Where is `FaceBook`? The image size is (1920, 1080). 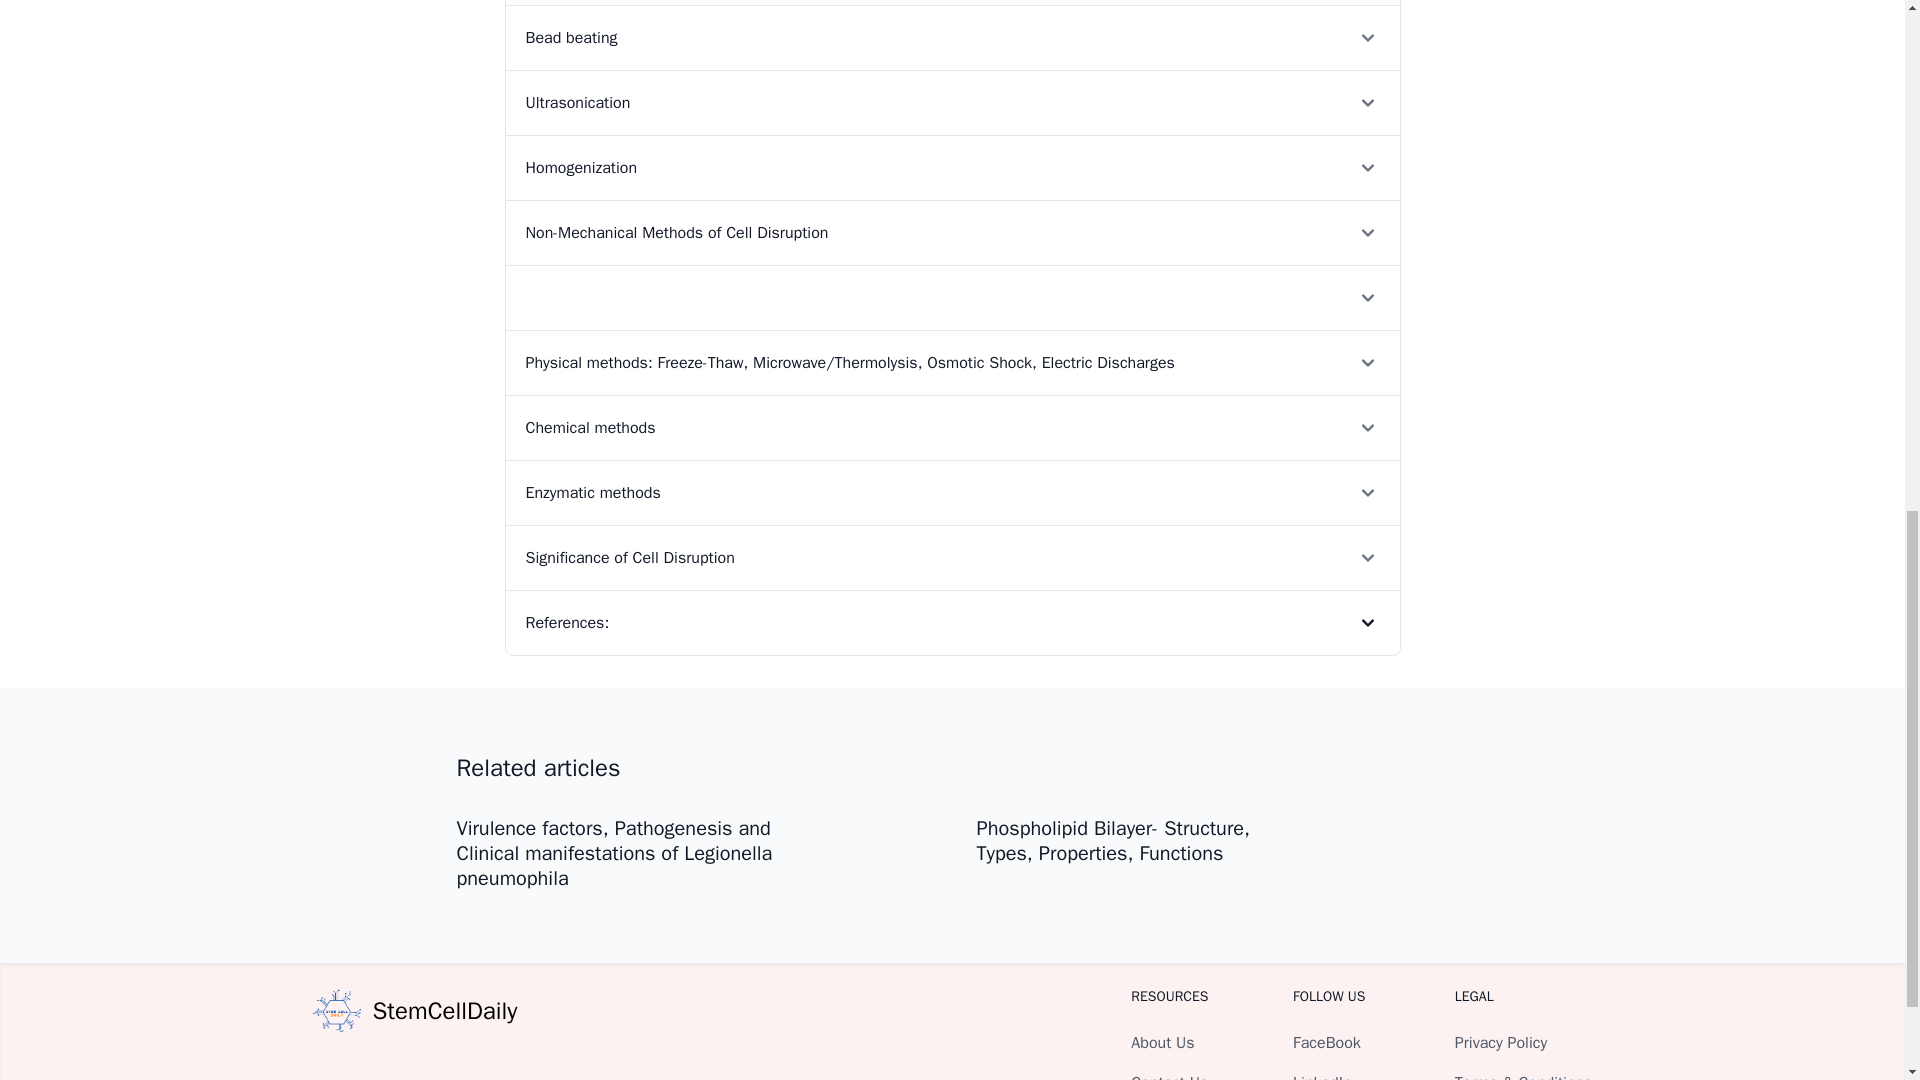 FaceBook is located at coordinates (1326, 1042).